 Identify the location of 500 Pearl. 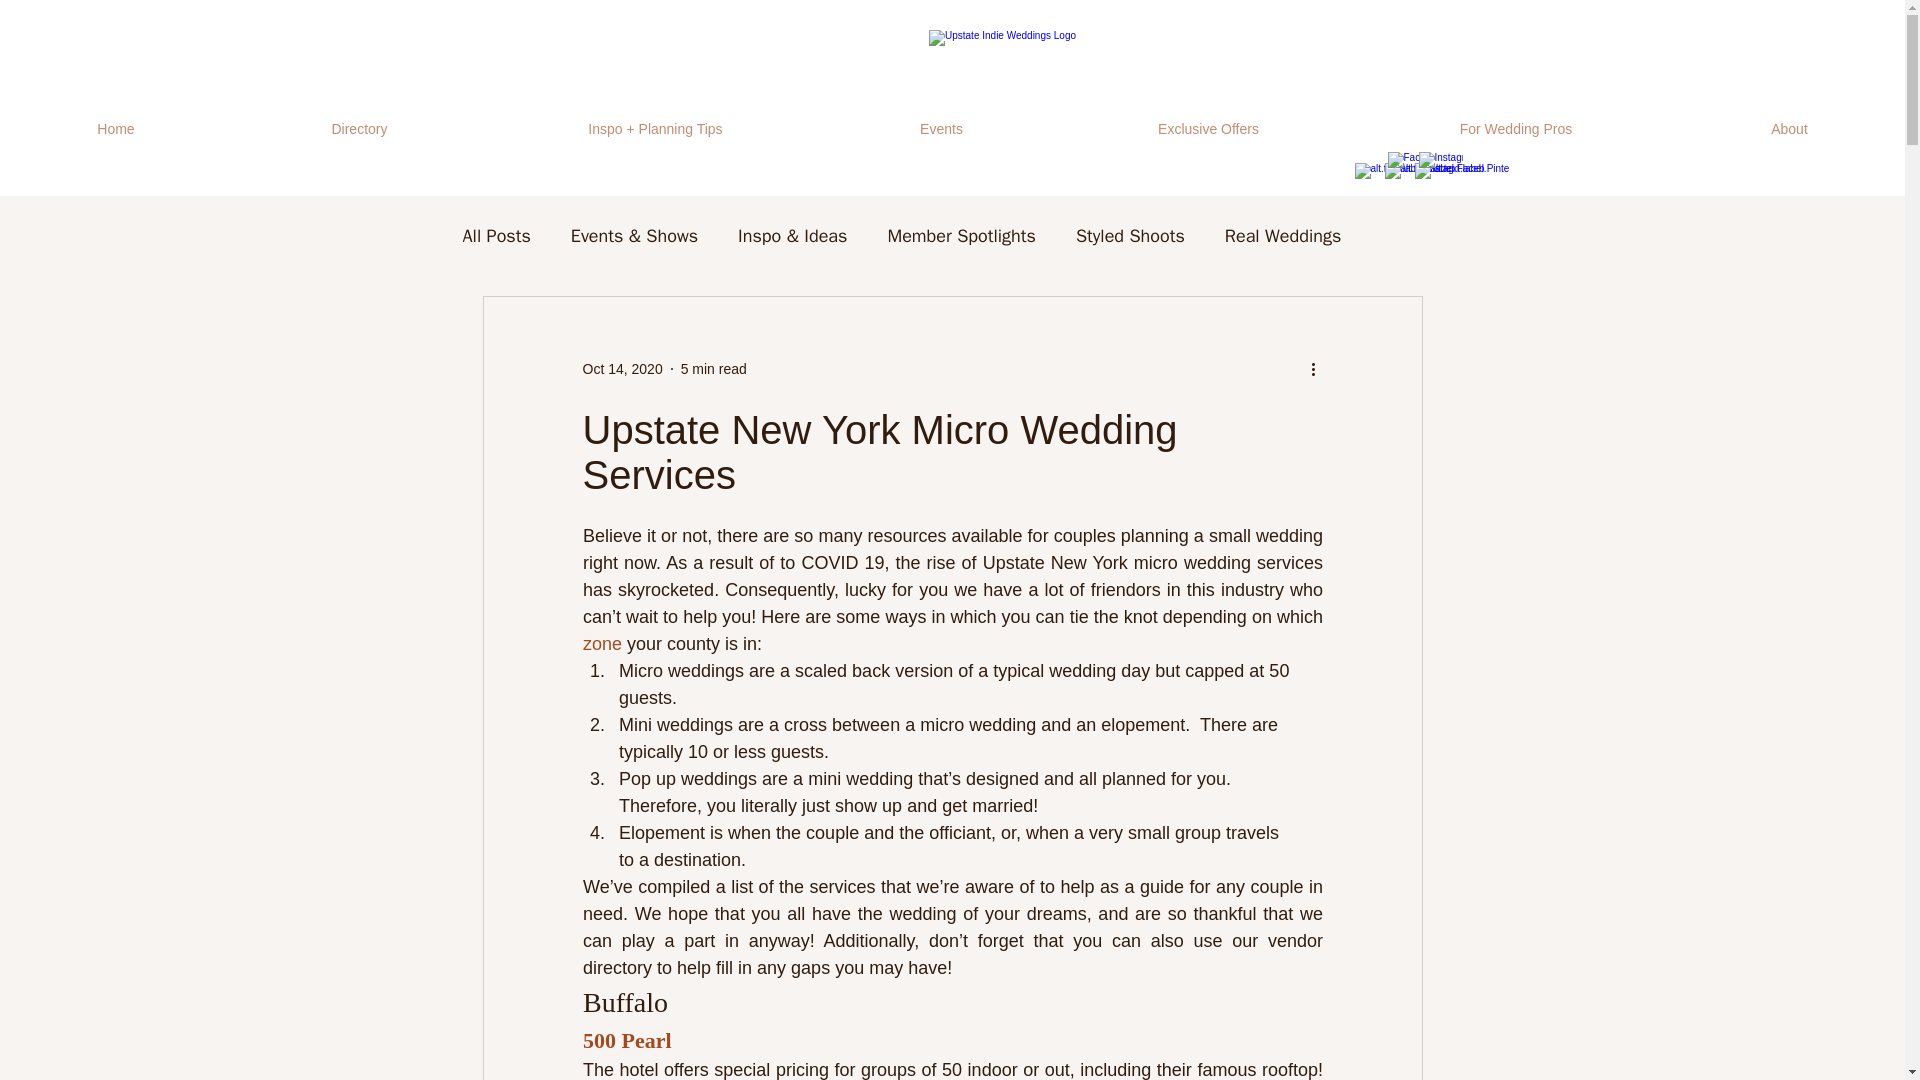
(626, 1040).